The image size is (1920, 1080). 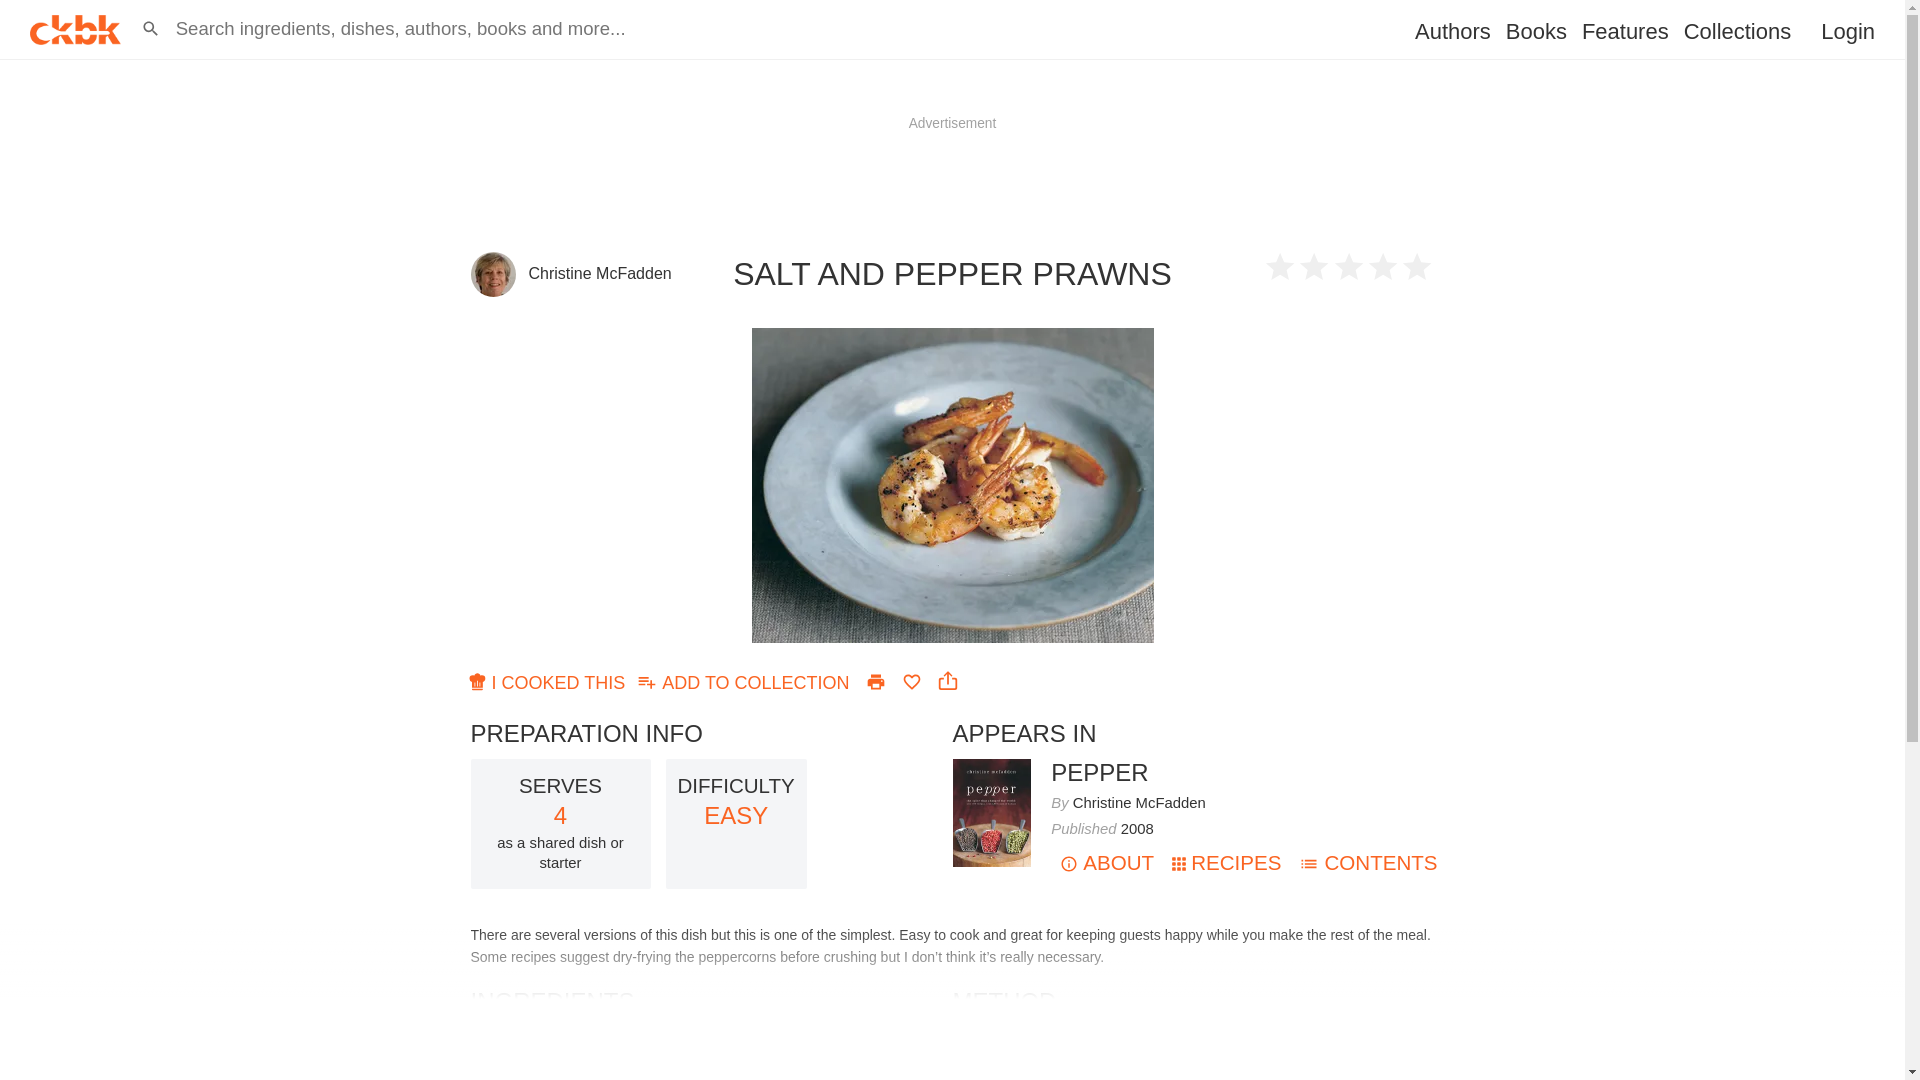 What do you see at coordinates (1625, 32) in the screenshot?
I see `Features` at bounding box center [1625, 32].